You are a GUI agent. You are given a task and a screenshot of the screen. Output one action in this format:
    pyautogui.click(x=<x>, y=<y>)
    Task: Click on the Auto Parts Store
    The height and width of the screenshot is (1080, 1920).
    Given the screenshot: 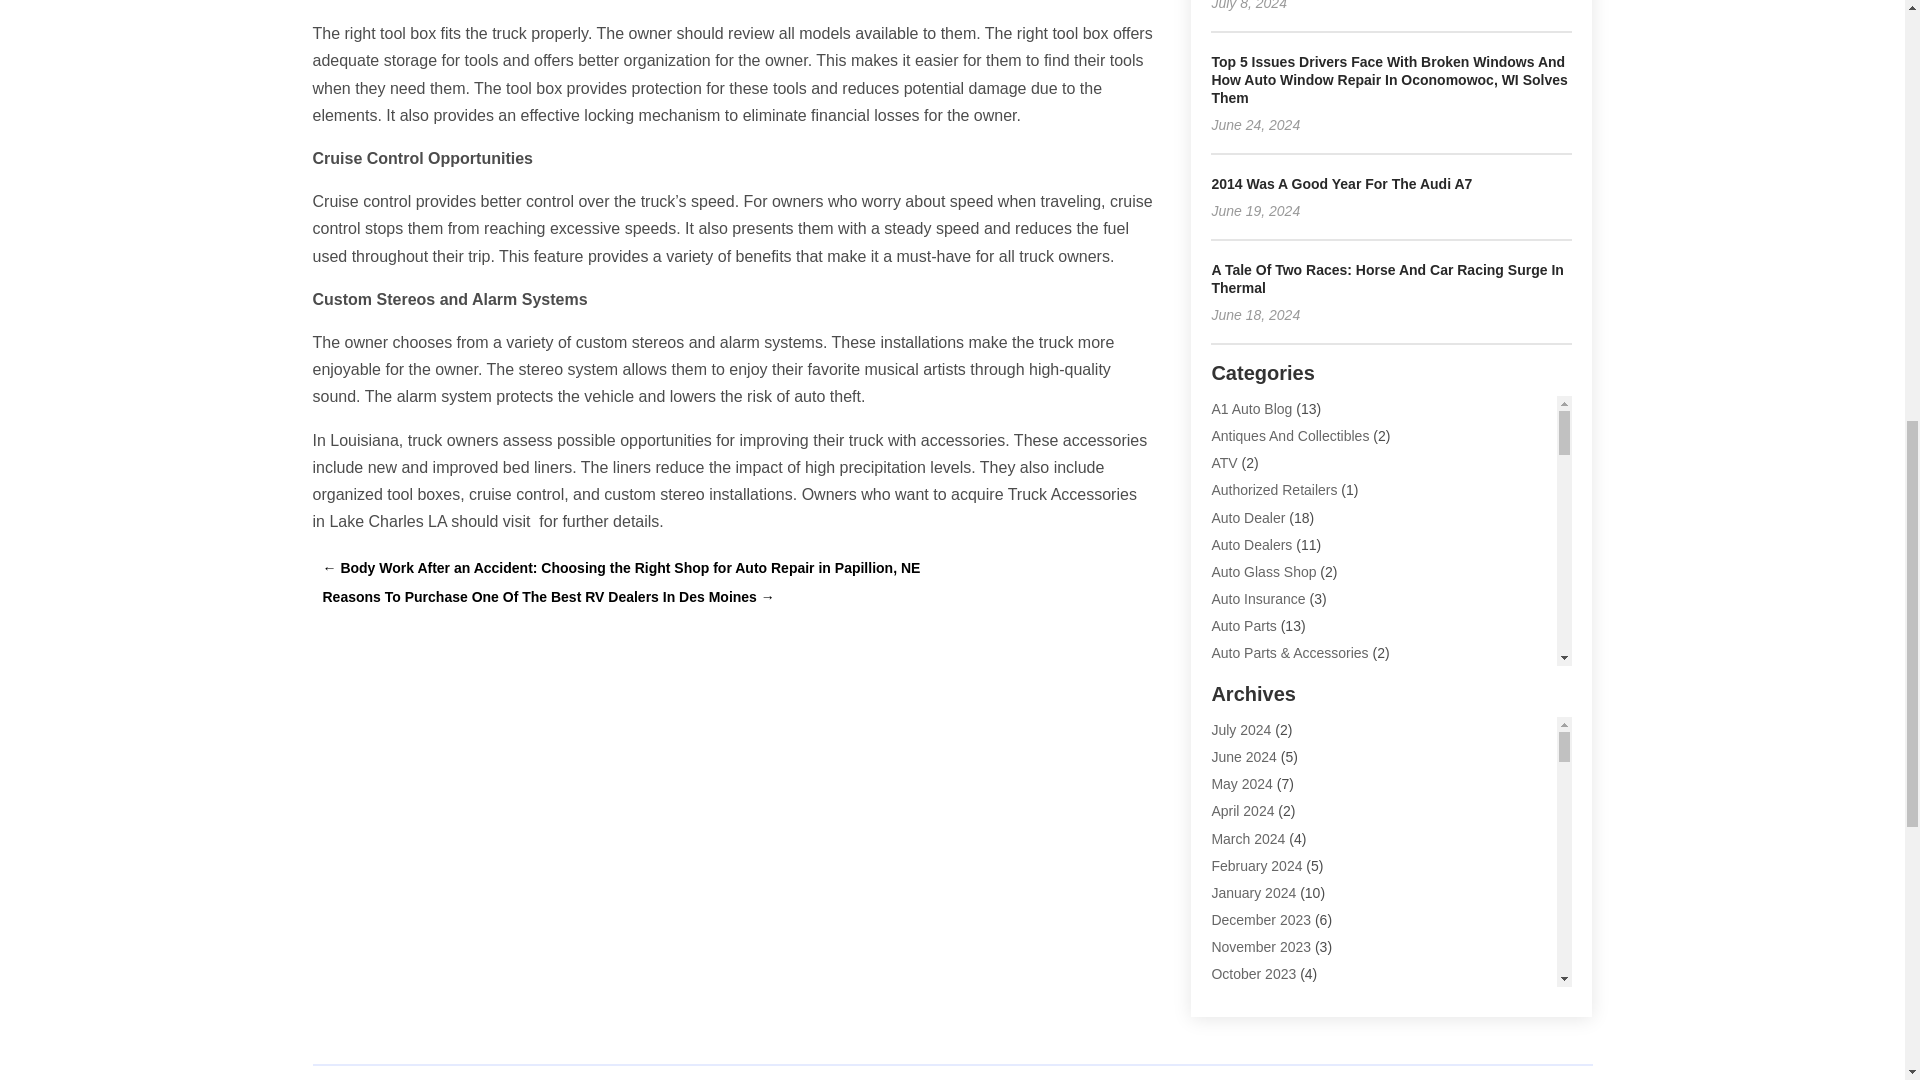 What is the action you would take?
    pyautogui.click(x=1262, y=708)
    